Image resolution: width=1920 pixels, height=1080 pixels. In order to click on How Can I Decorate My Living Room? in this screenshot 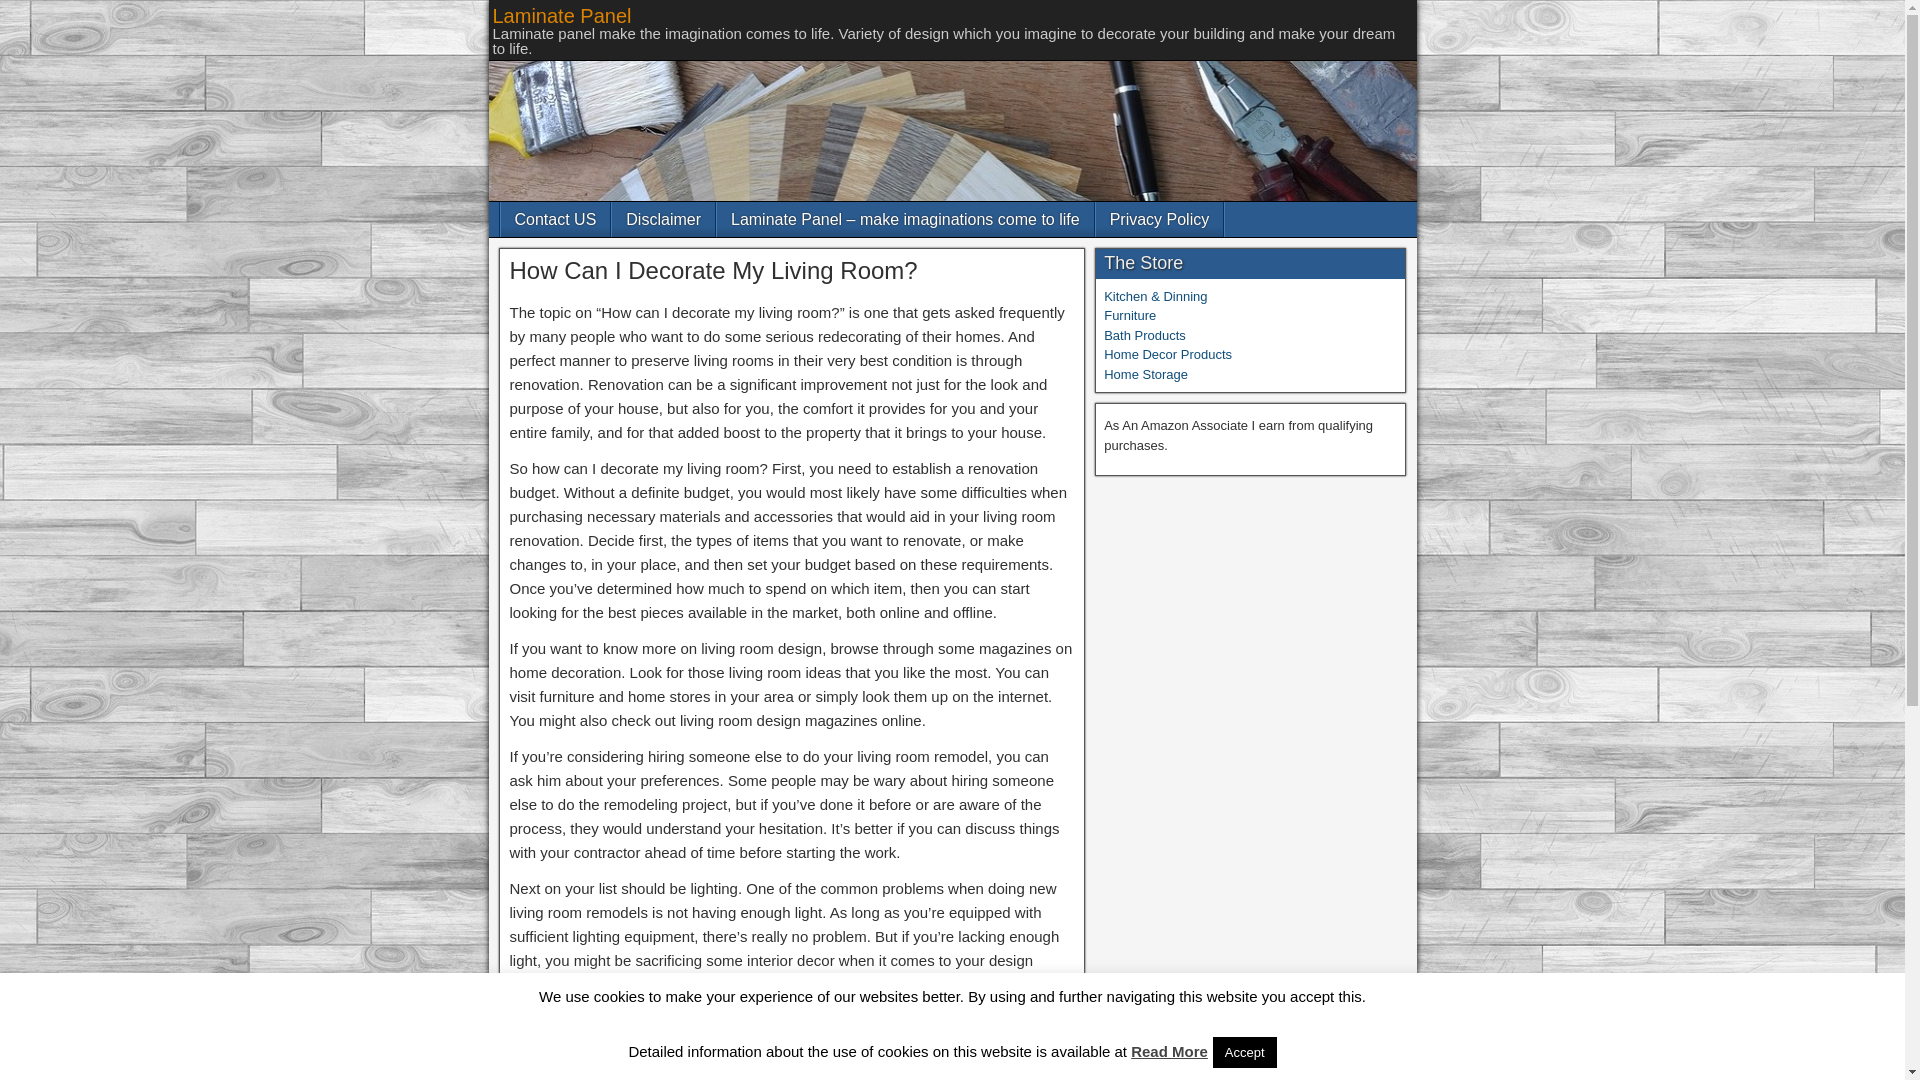, I will do `click(714, 270)`.